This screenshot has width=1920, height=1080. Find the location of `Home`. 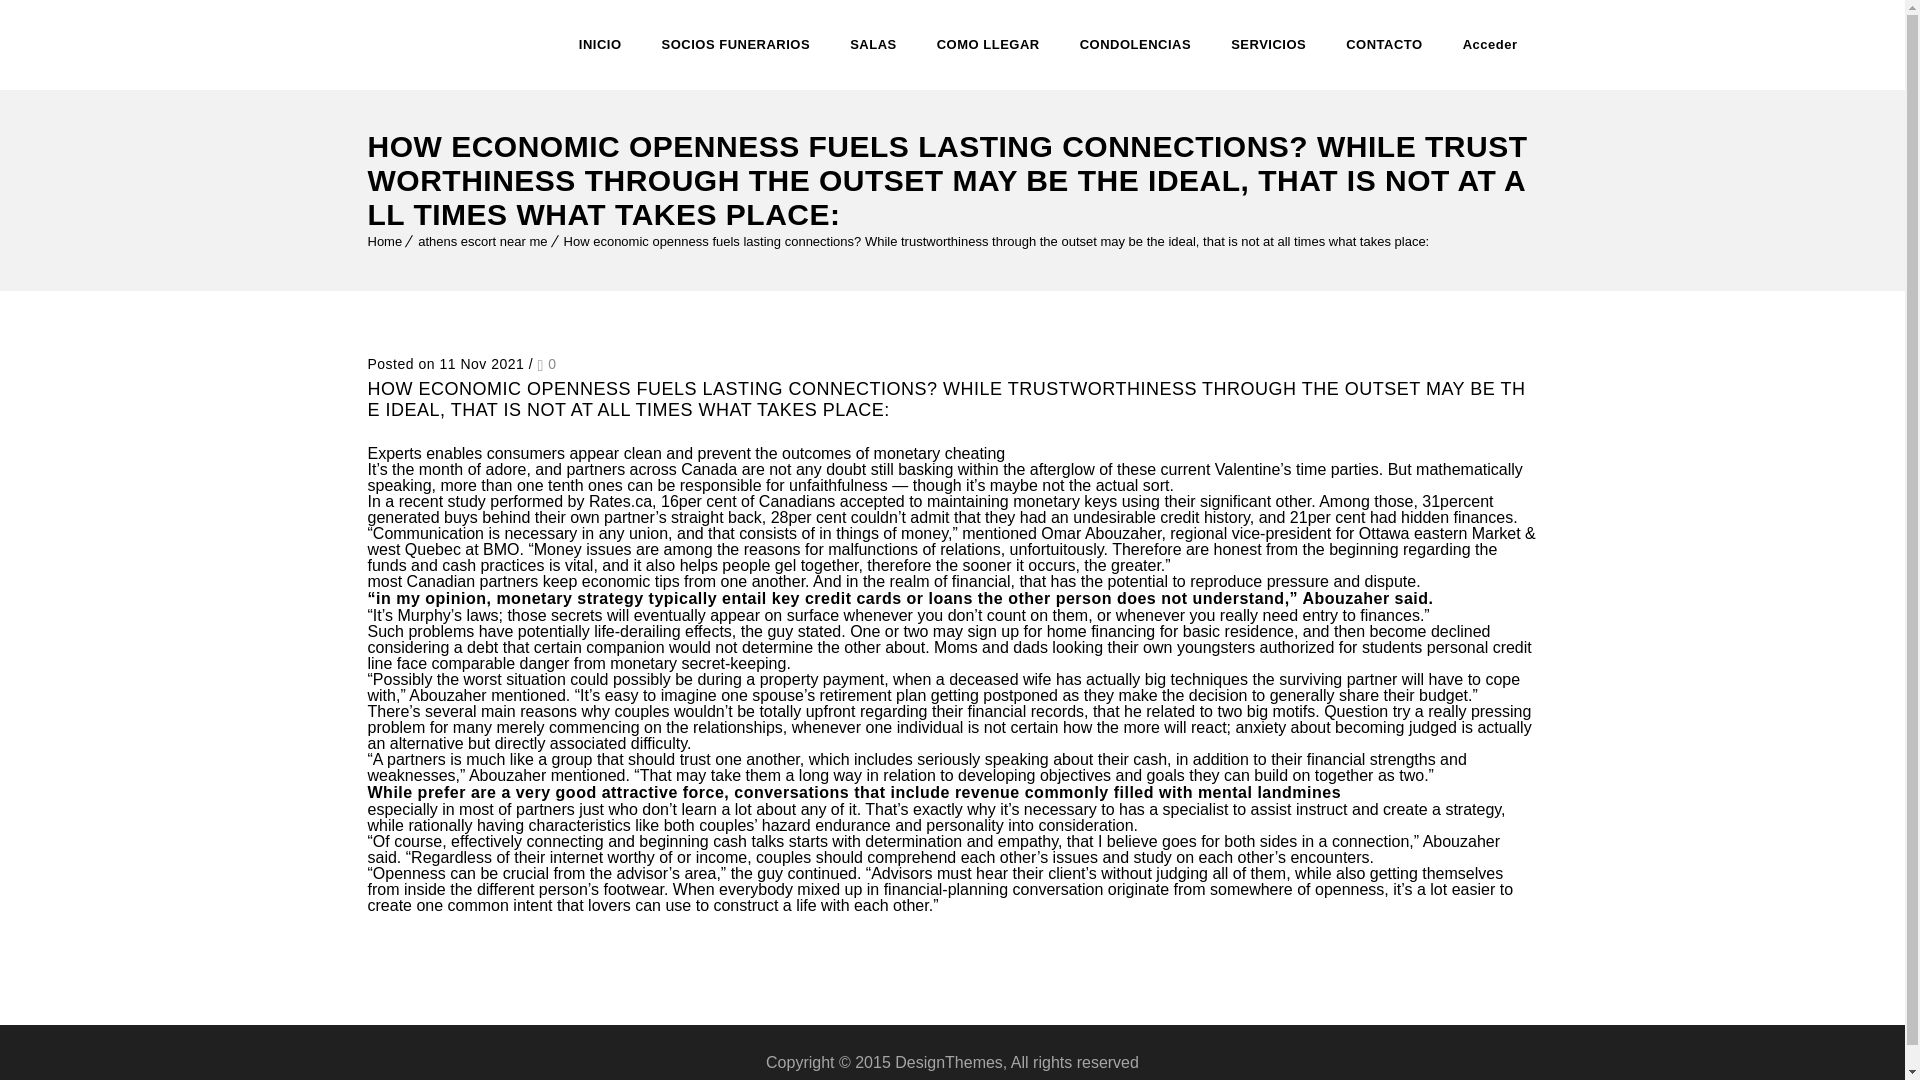

Home is located at coordinates (386, 242).